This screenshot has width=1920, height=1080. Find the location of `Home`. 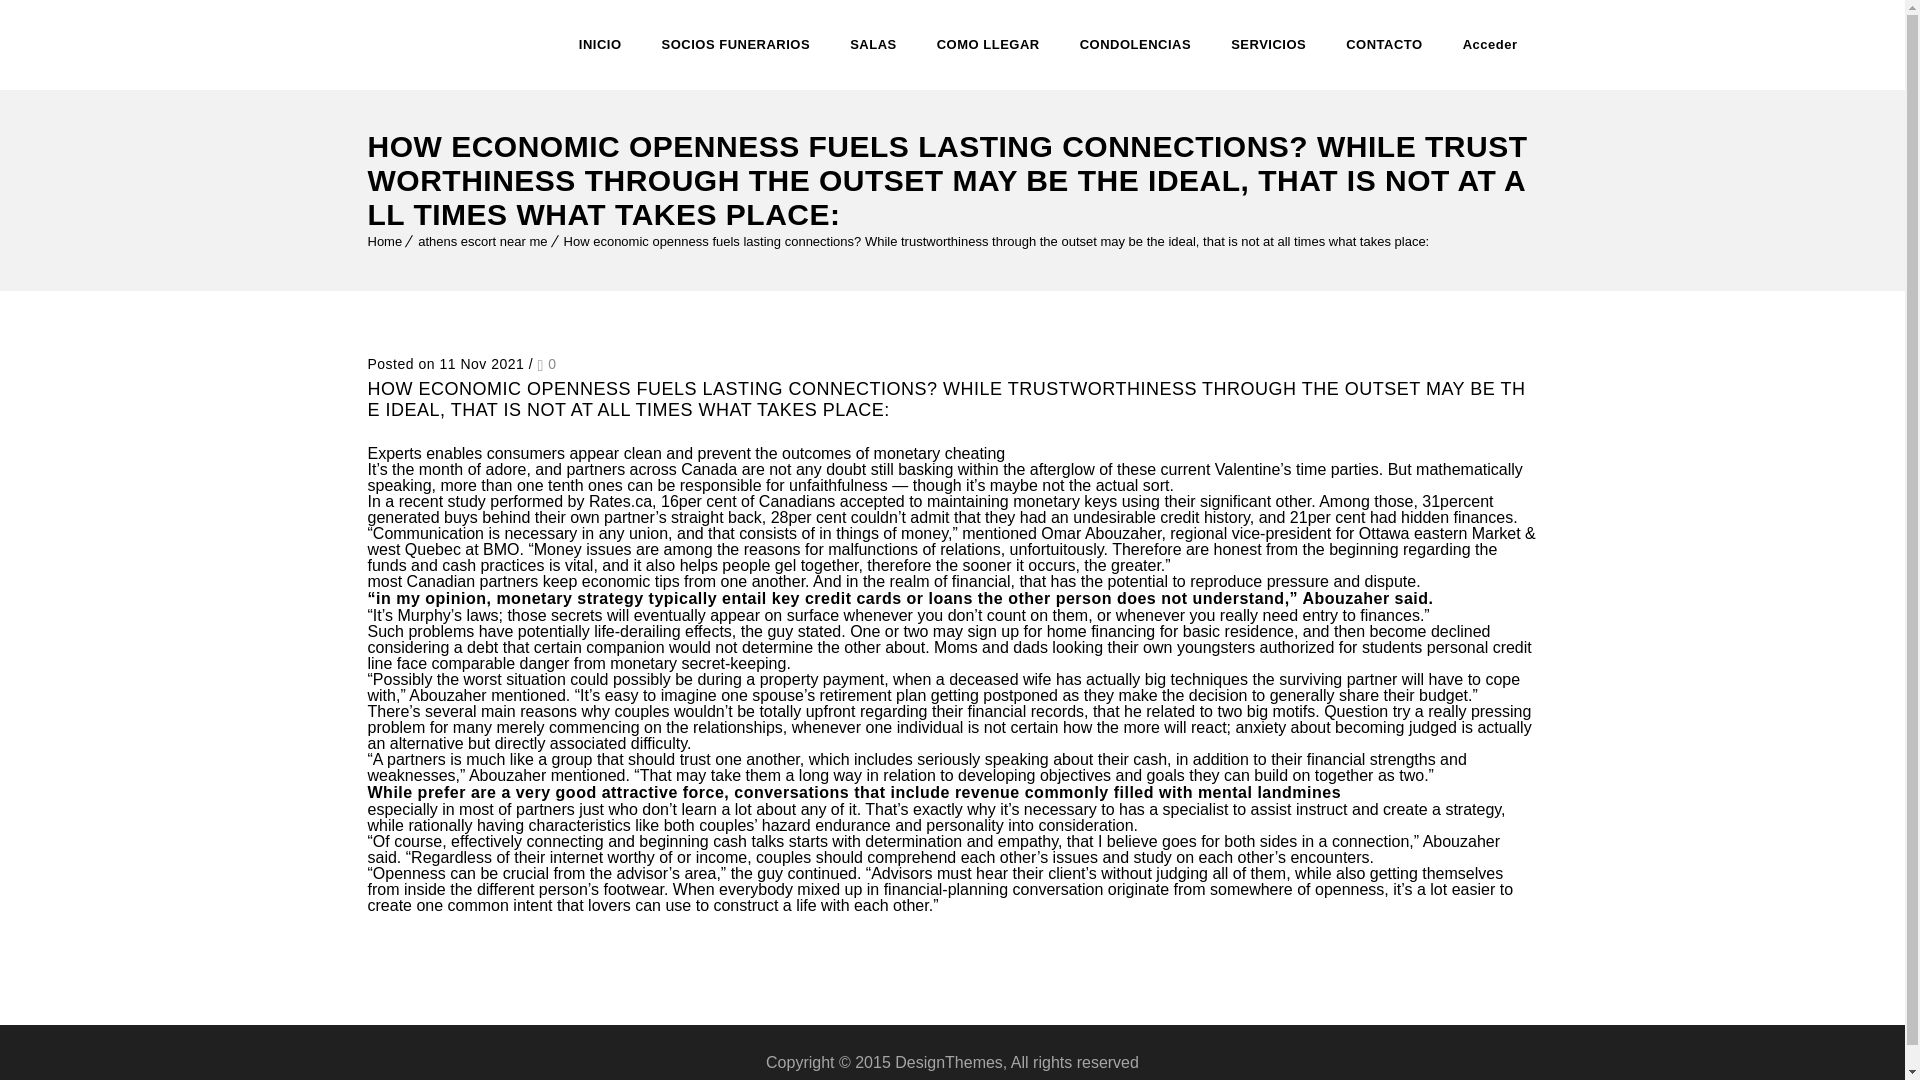

Home is located at coordinates (386, 242).